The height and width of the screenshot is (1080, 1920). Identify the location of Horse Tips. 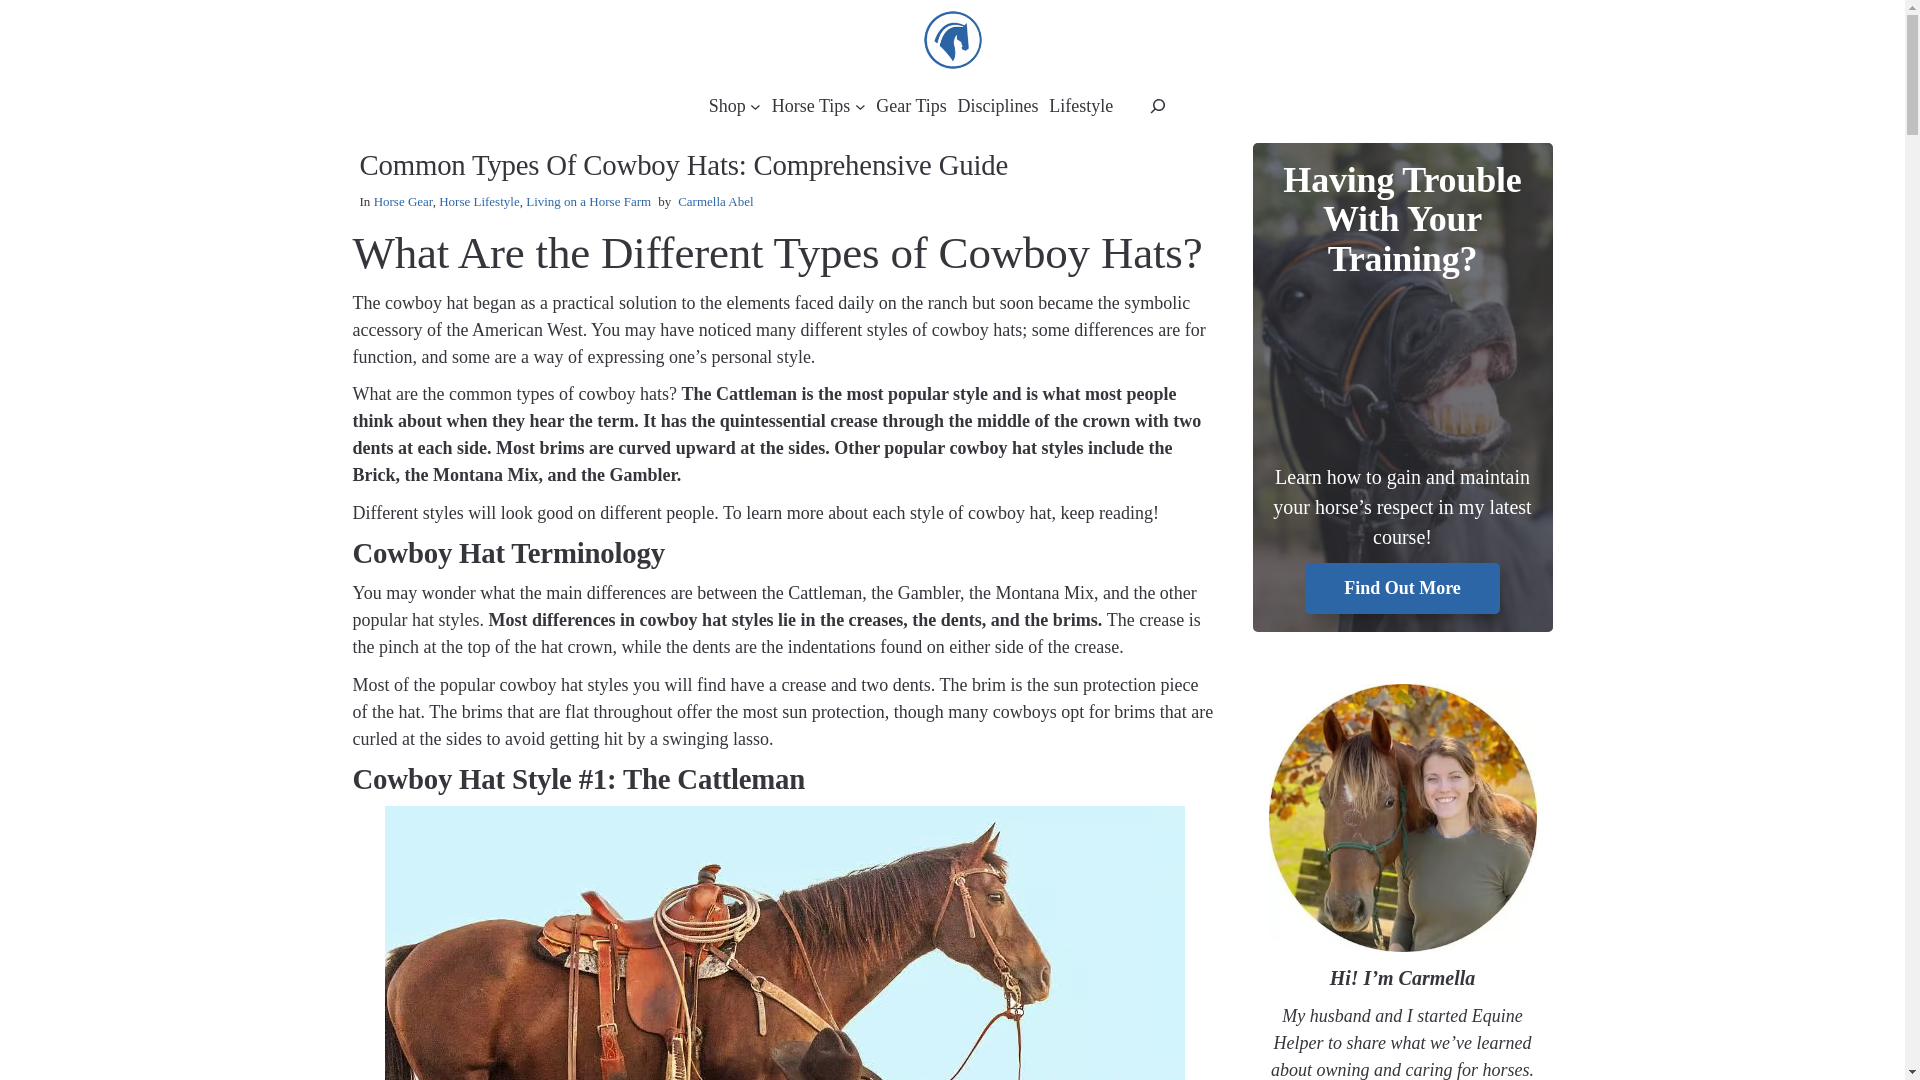
(810, 104).